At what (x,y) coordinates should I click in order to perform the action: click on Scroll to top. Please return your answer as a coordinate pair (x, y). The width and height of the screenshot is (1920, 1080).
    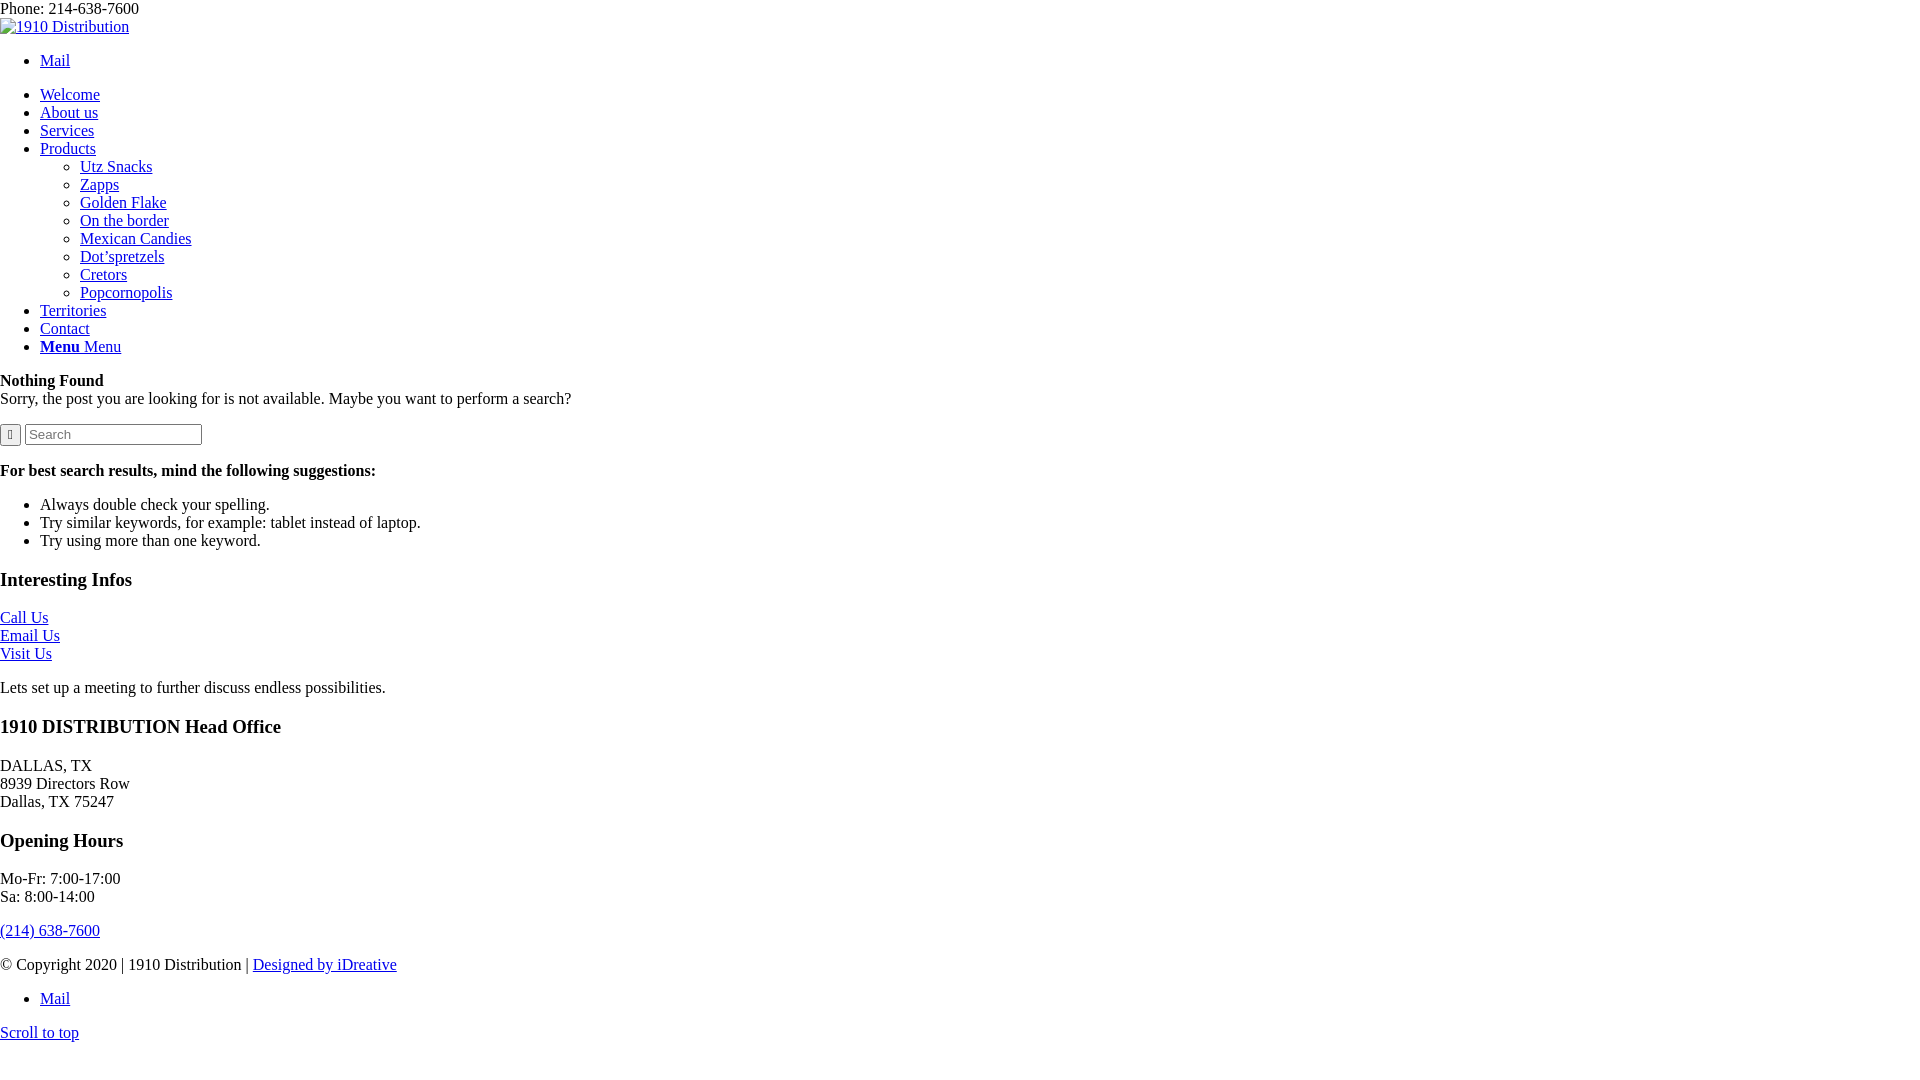
    Looking at the image, I should click on (40, 1032).